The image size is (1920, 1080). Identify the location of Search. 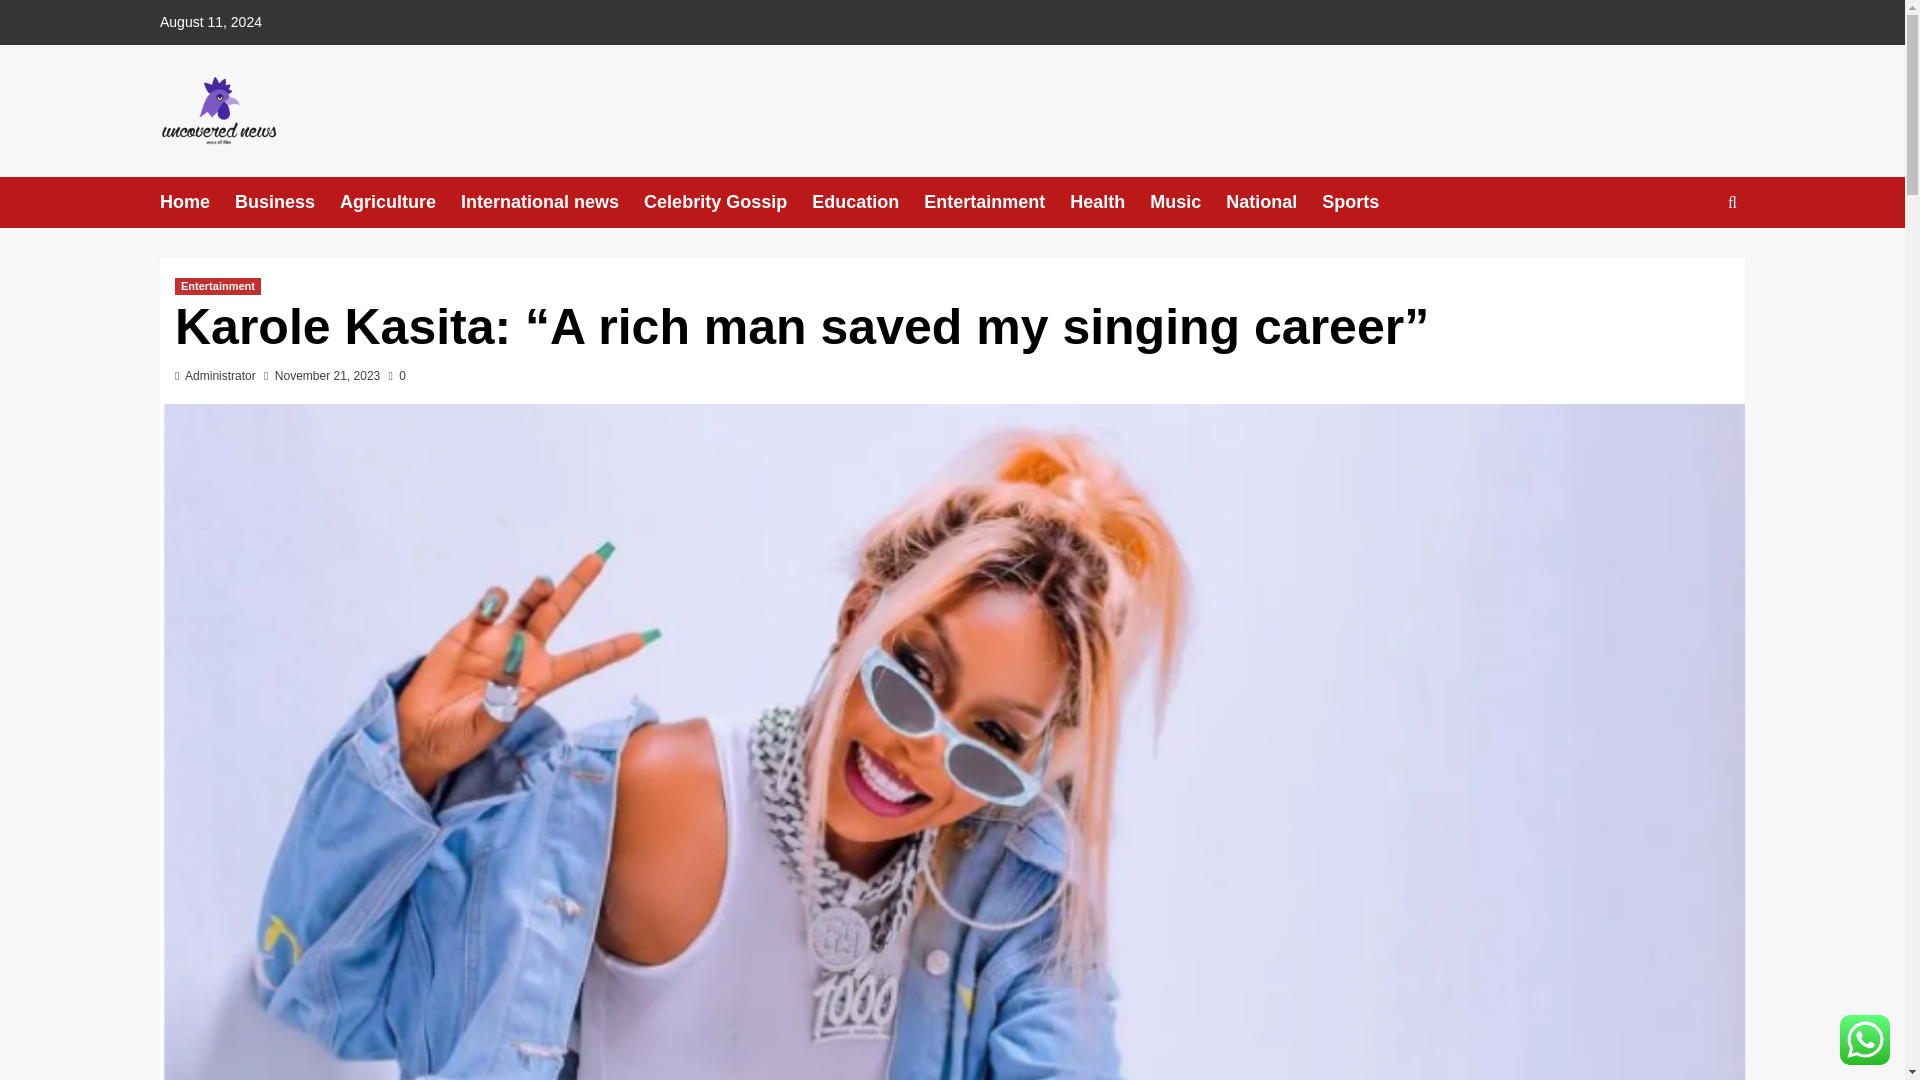
(1686, 264).